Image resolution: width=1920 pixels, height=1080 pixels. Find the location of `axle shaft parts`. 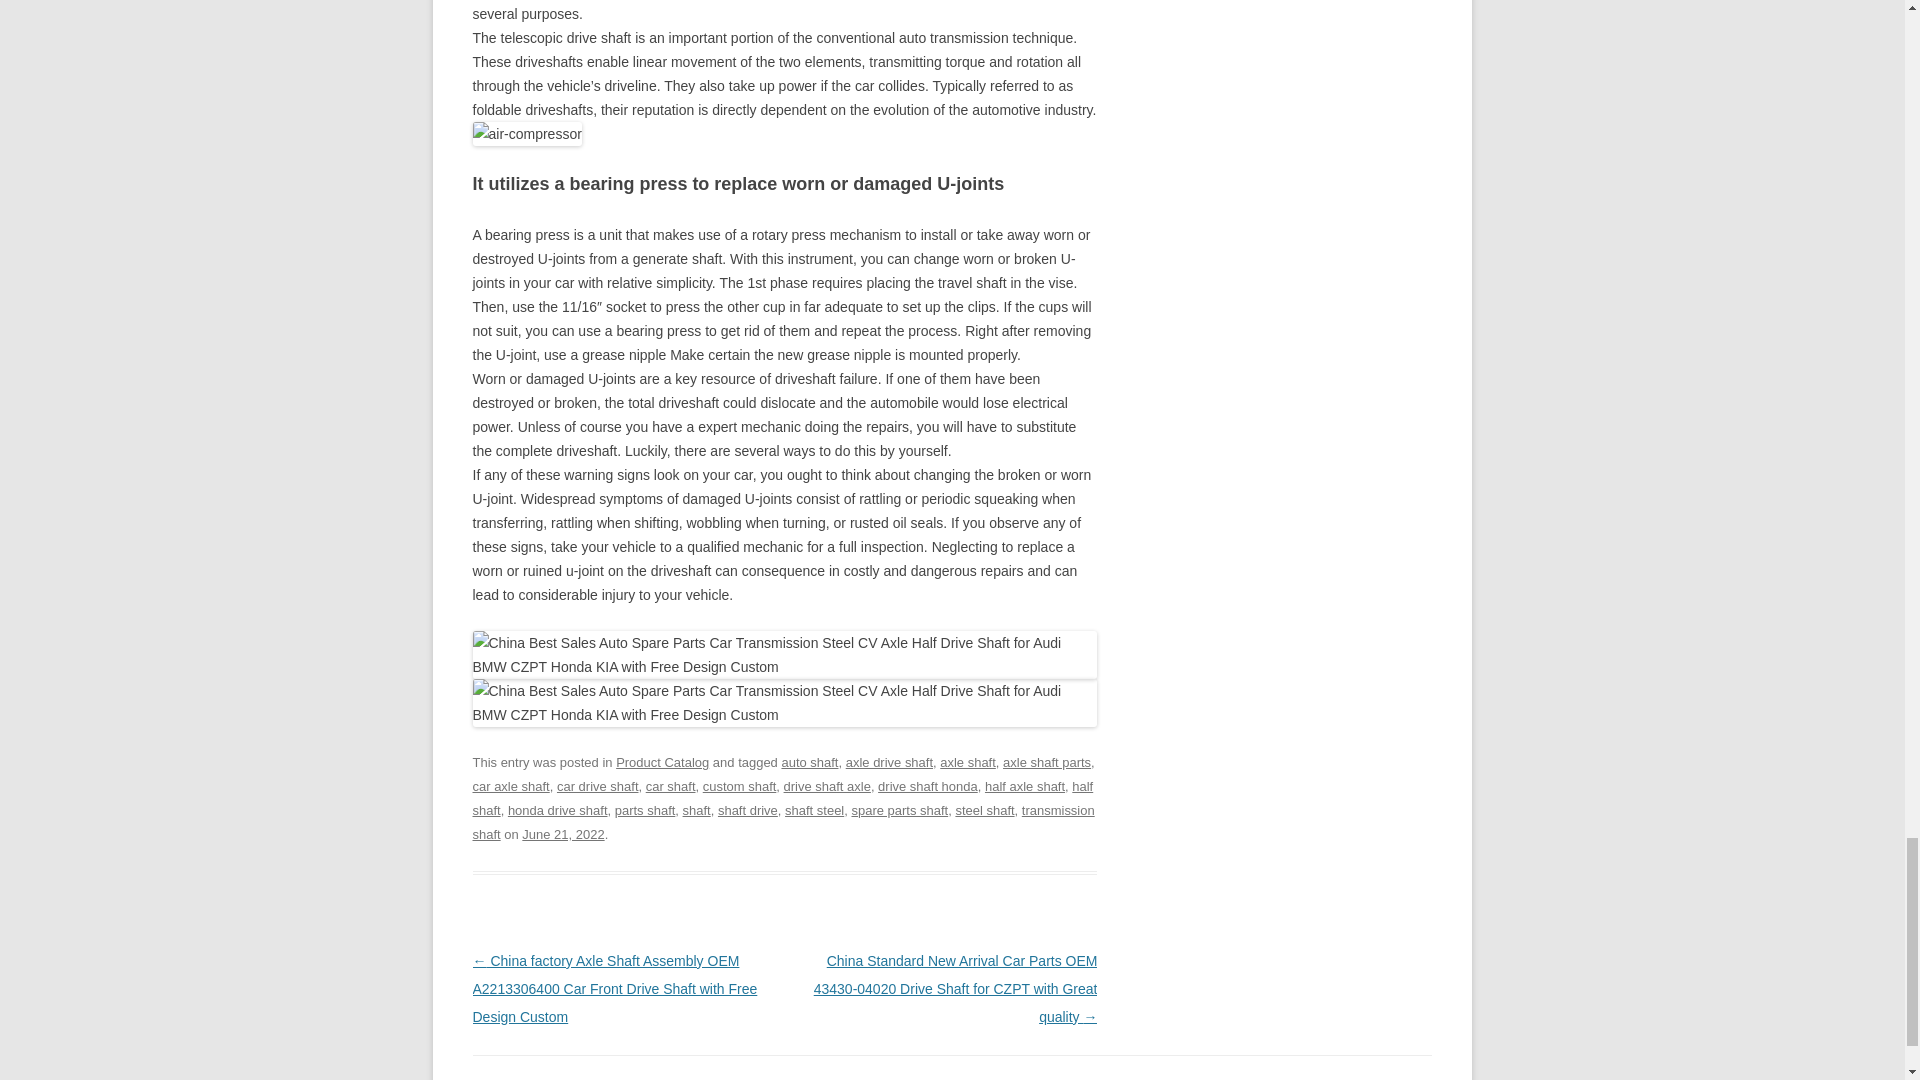

axle shaft parts is located at coordinates (1046, 762).